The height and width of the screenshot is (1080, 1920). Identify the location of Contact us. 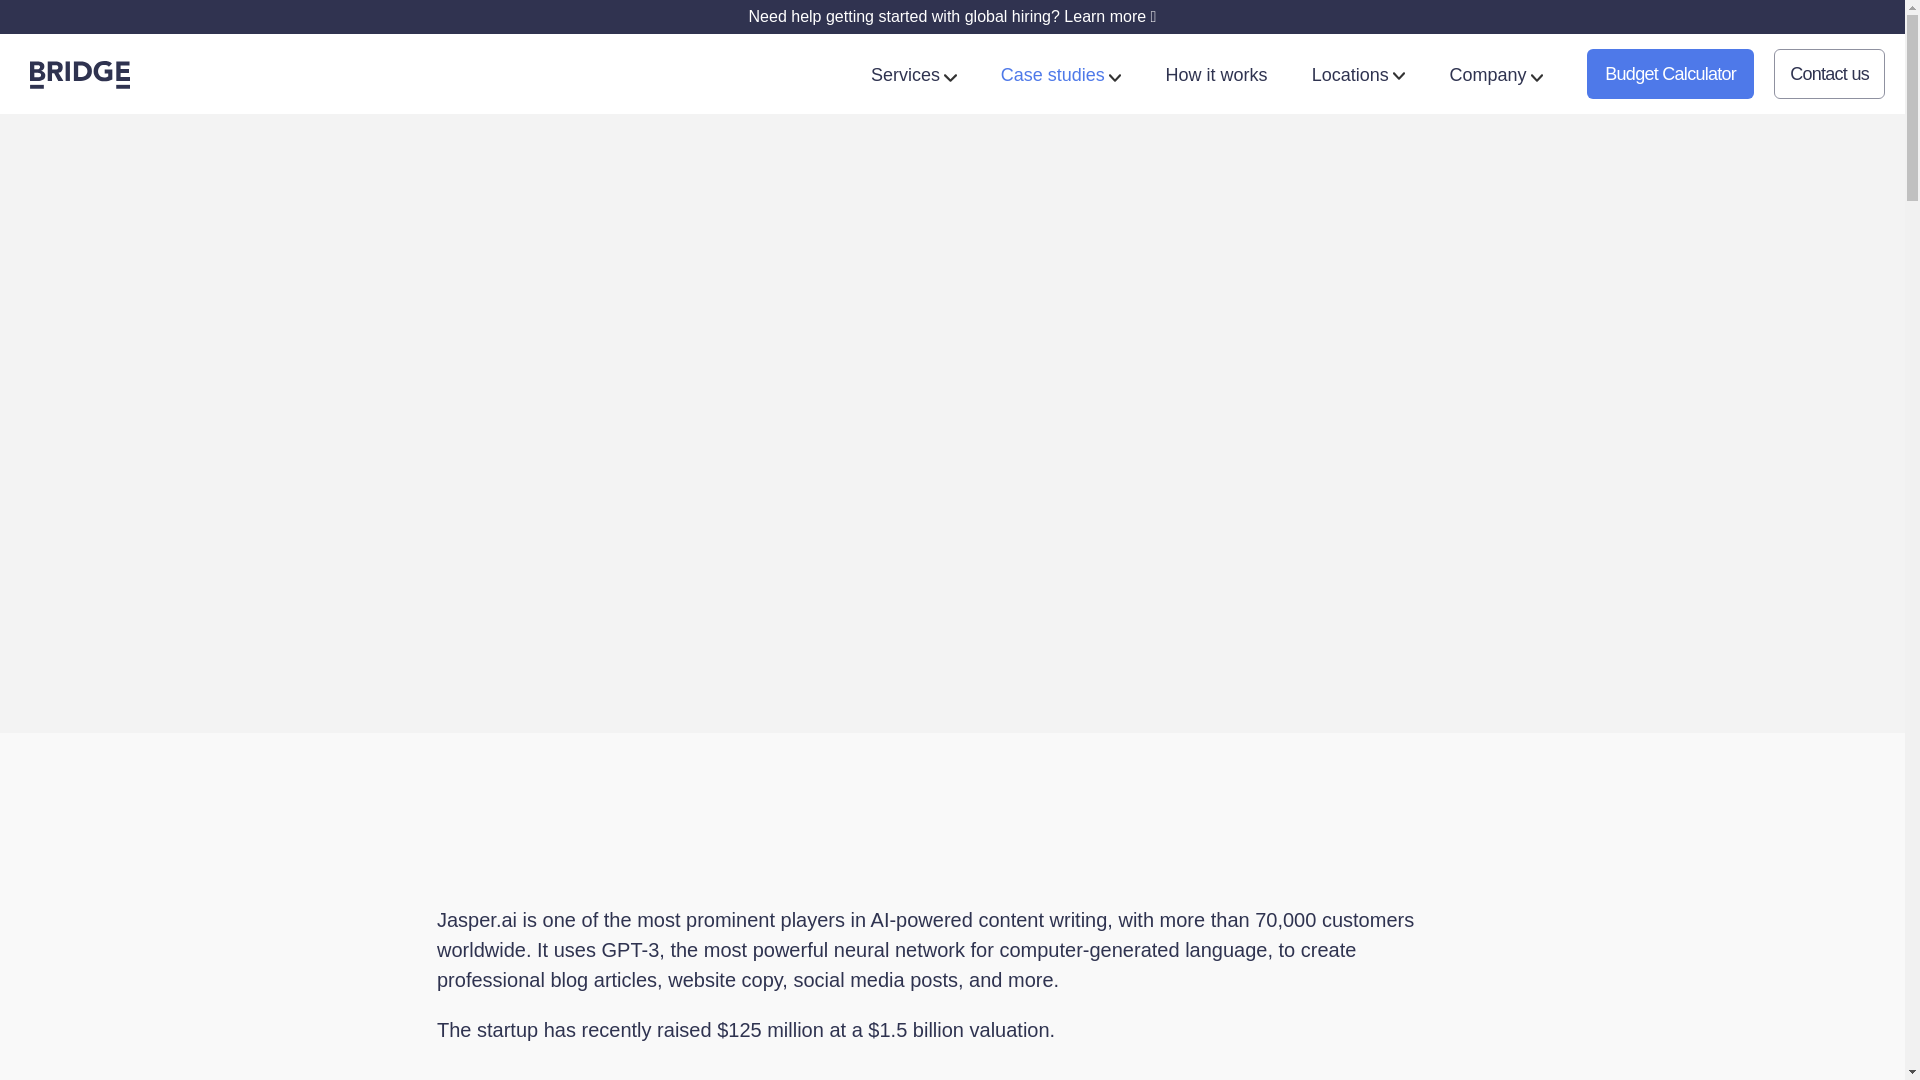
(1830, 74).